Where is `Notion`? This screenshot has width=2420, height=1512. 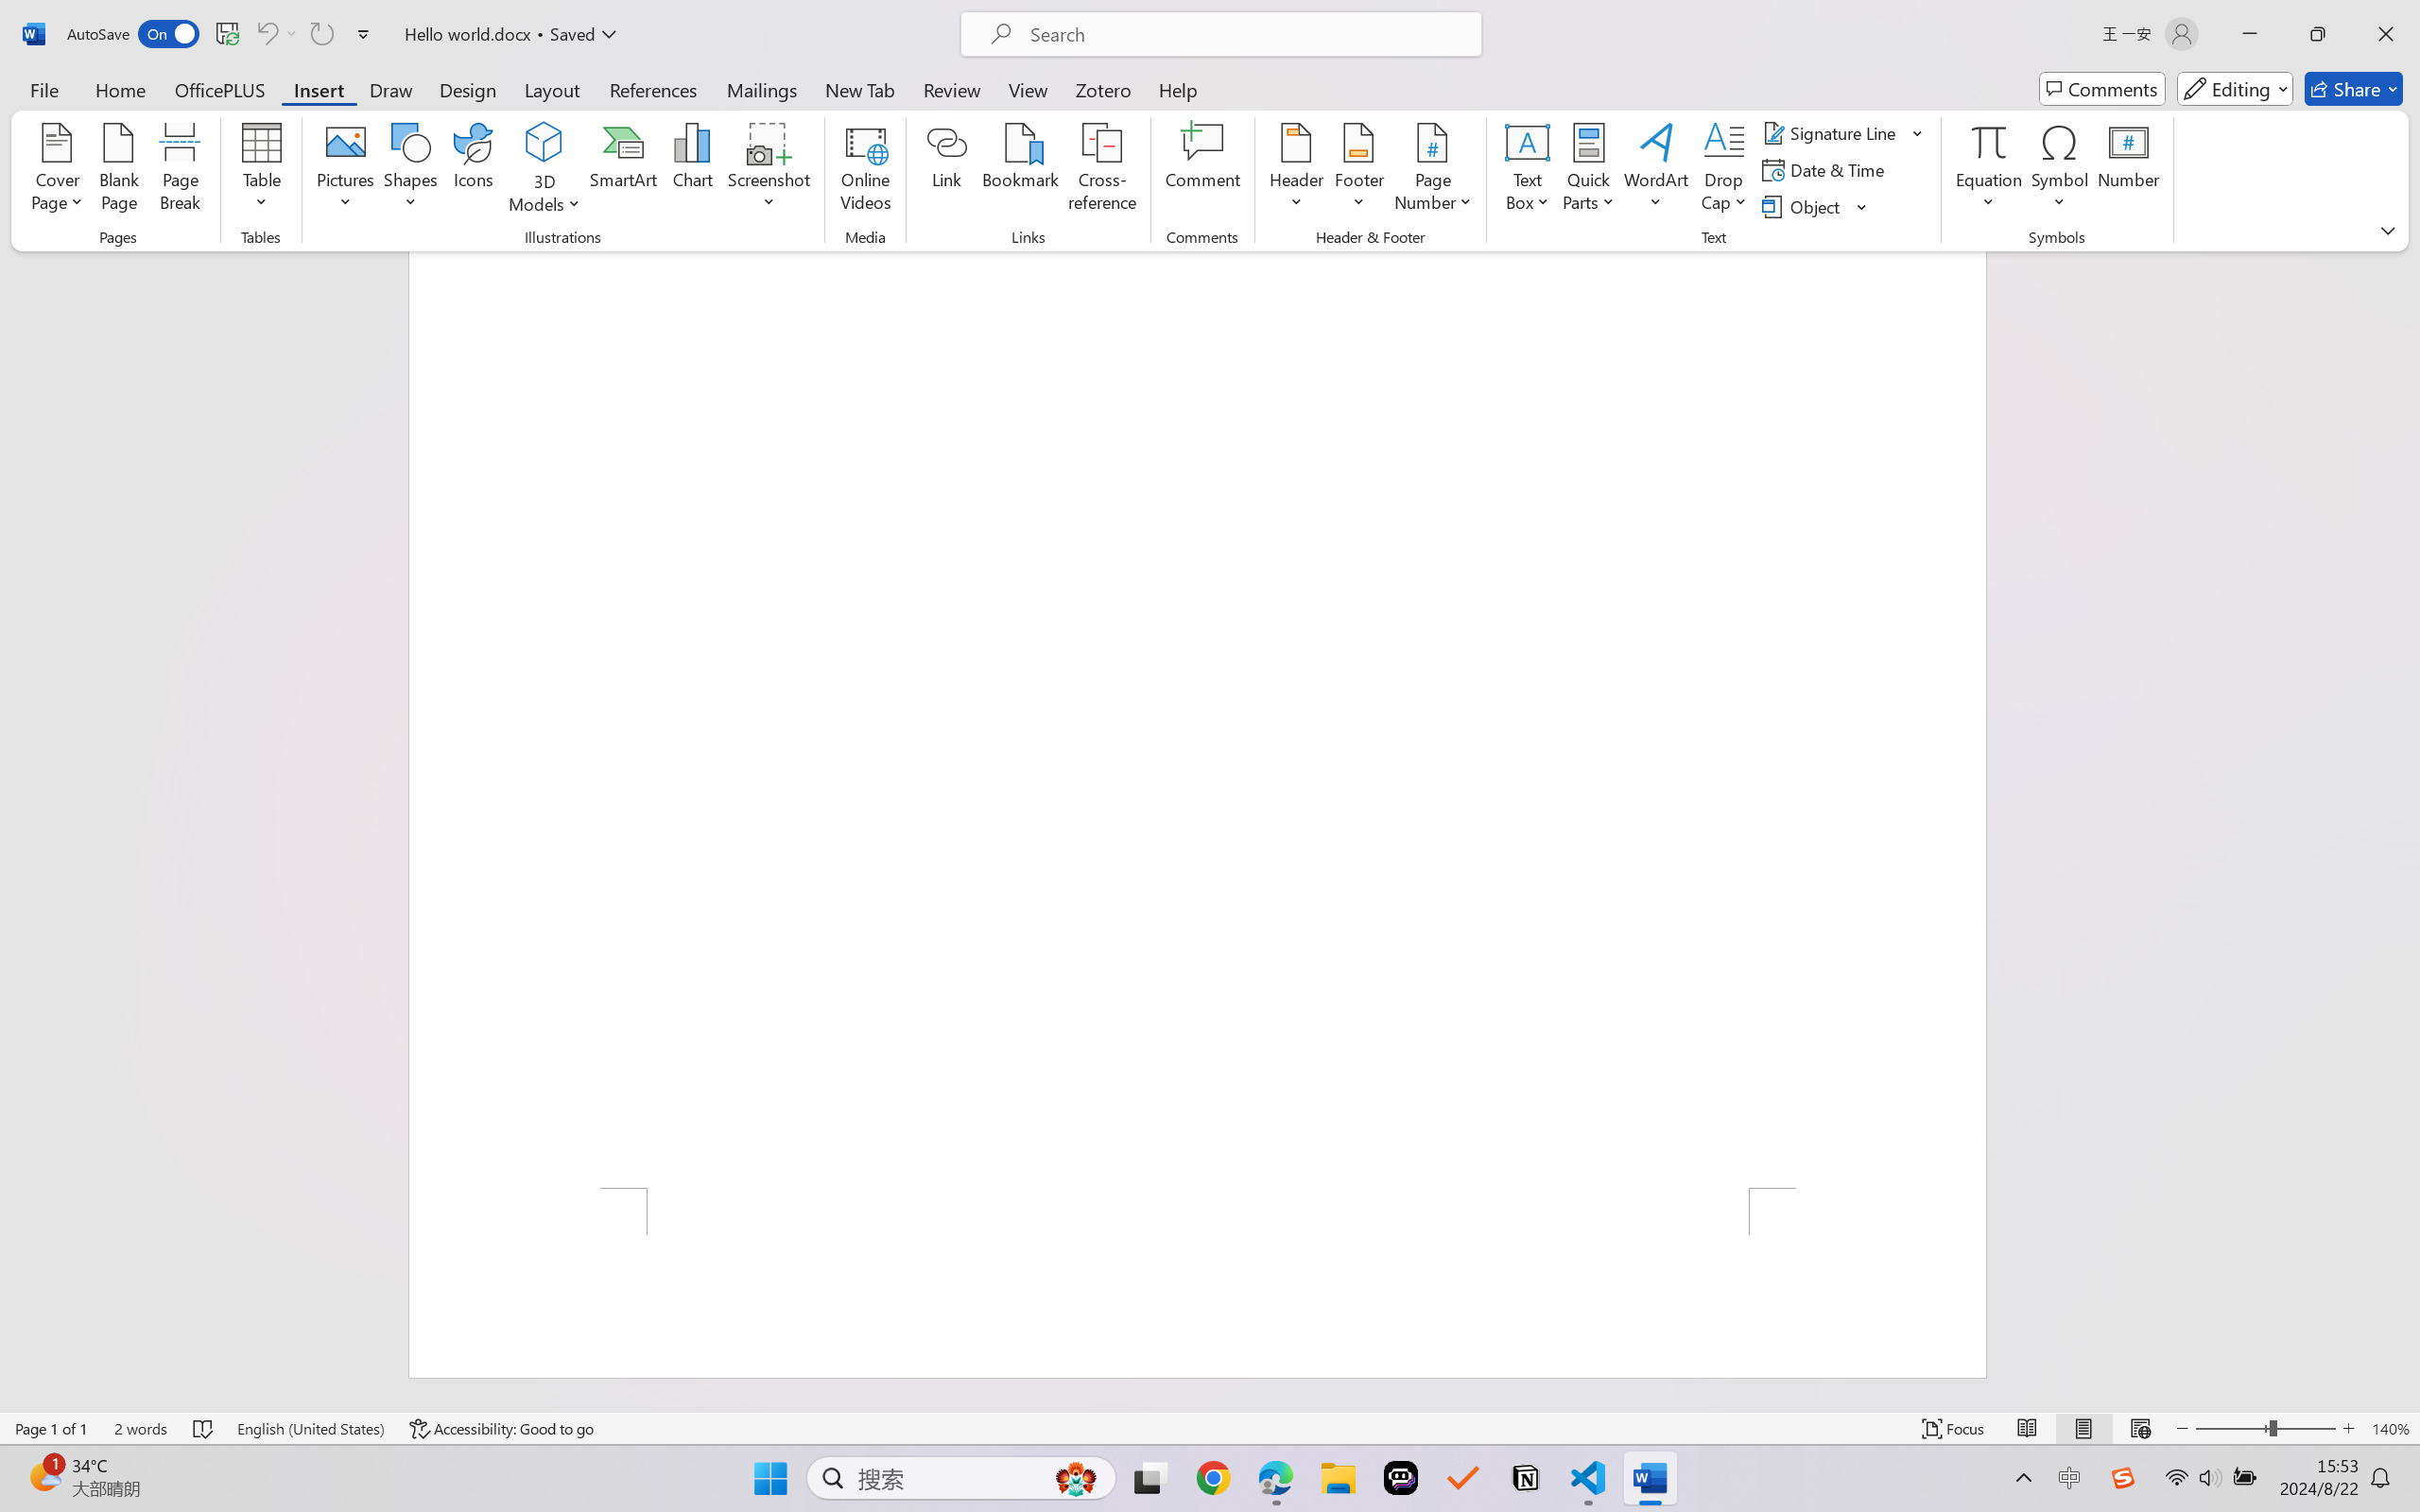 Notion is located at coordinates (1526, 1478).